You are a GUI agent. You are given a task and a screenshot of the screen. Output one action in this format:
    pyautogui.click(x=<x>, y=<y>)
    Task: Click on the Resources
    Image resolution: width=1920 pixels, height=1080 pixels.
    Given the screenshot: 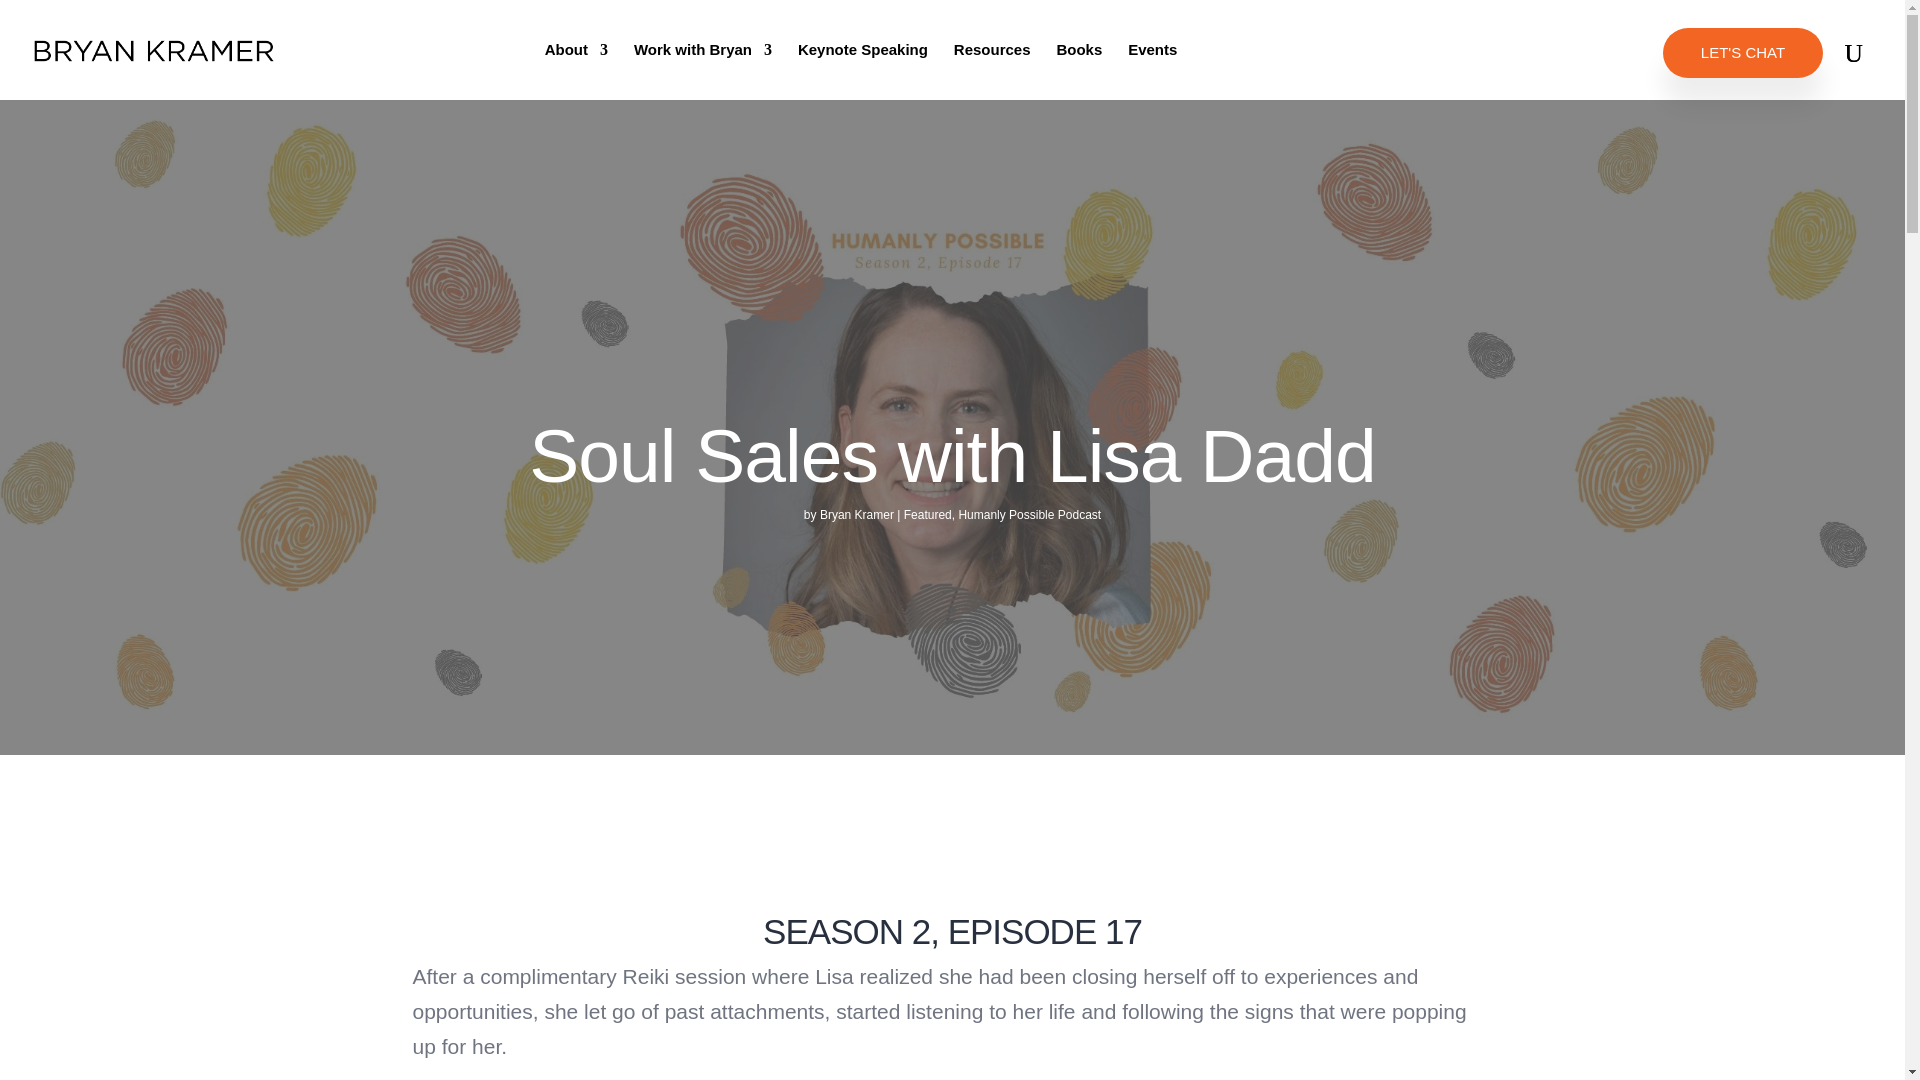 What is the action you would take?
    pyautogui.click(x=992, y=66)
    